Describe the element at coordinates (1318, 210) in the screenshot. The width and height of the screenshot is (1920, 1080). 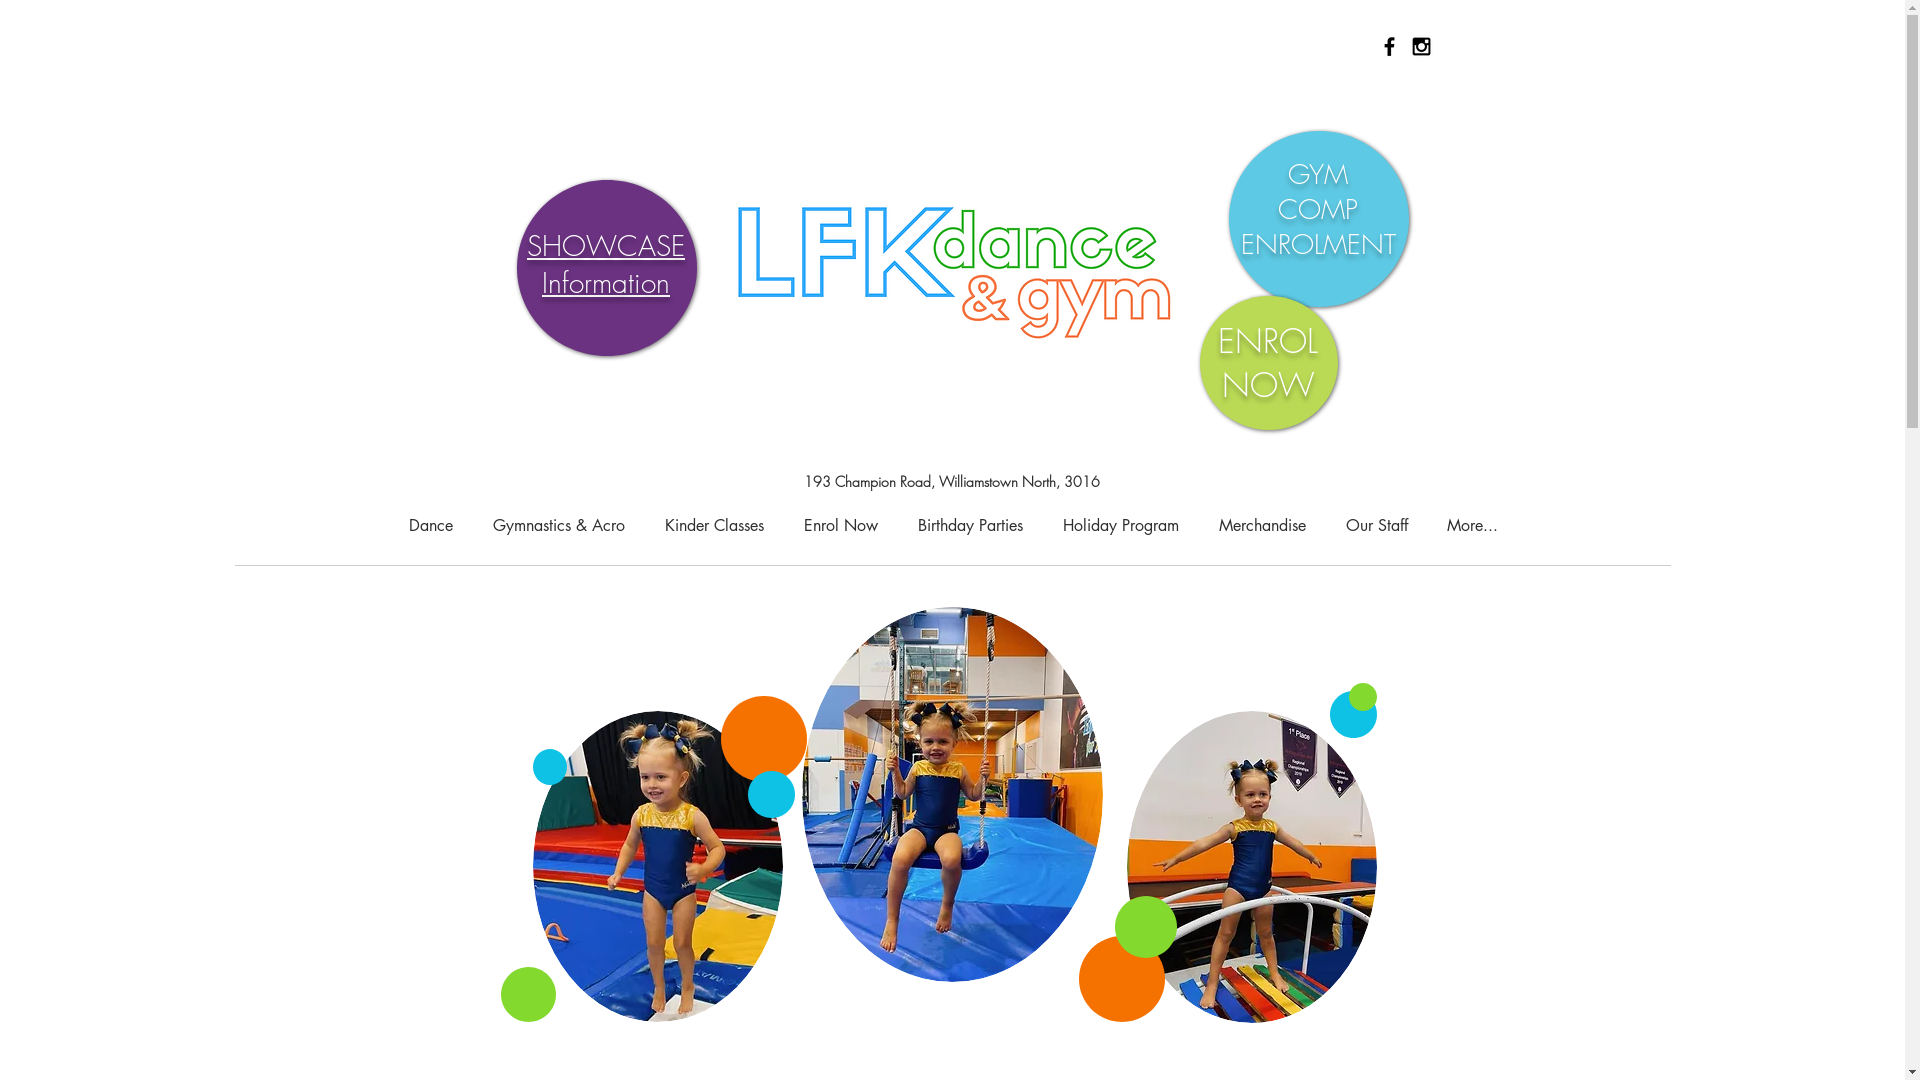
I see `GYM
COMP ENROLMENT` at that location.